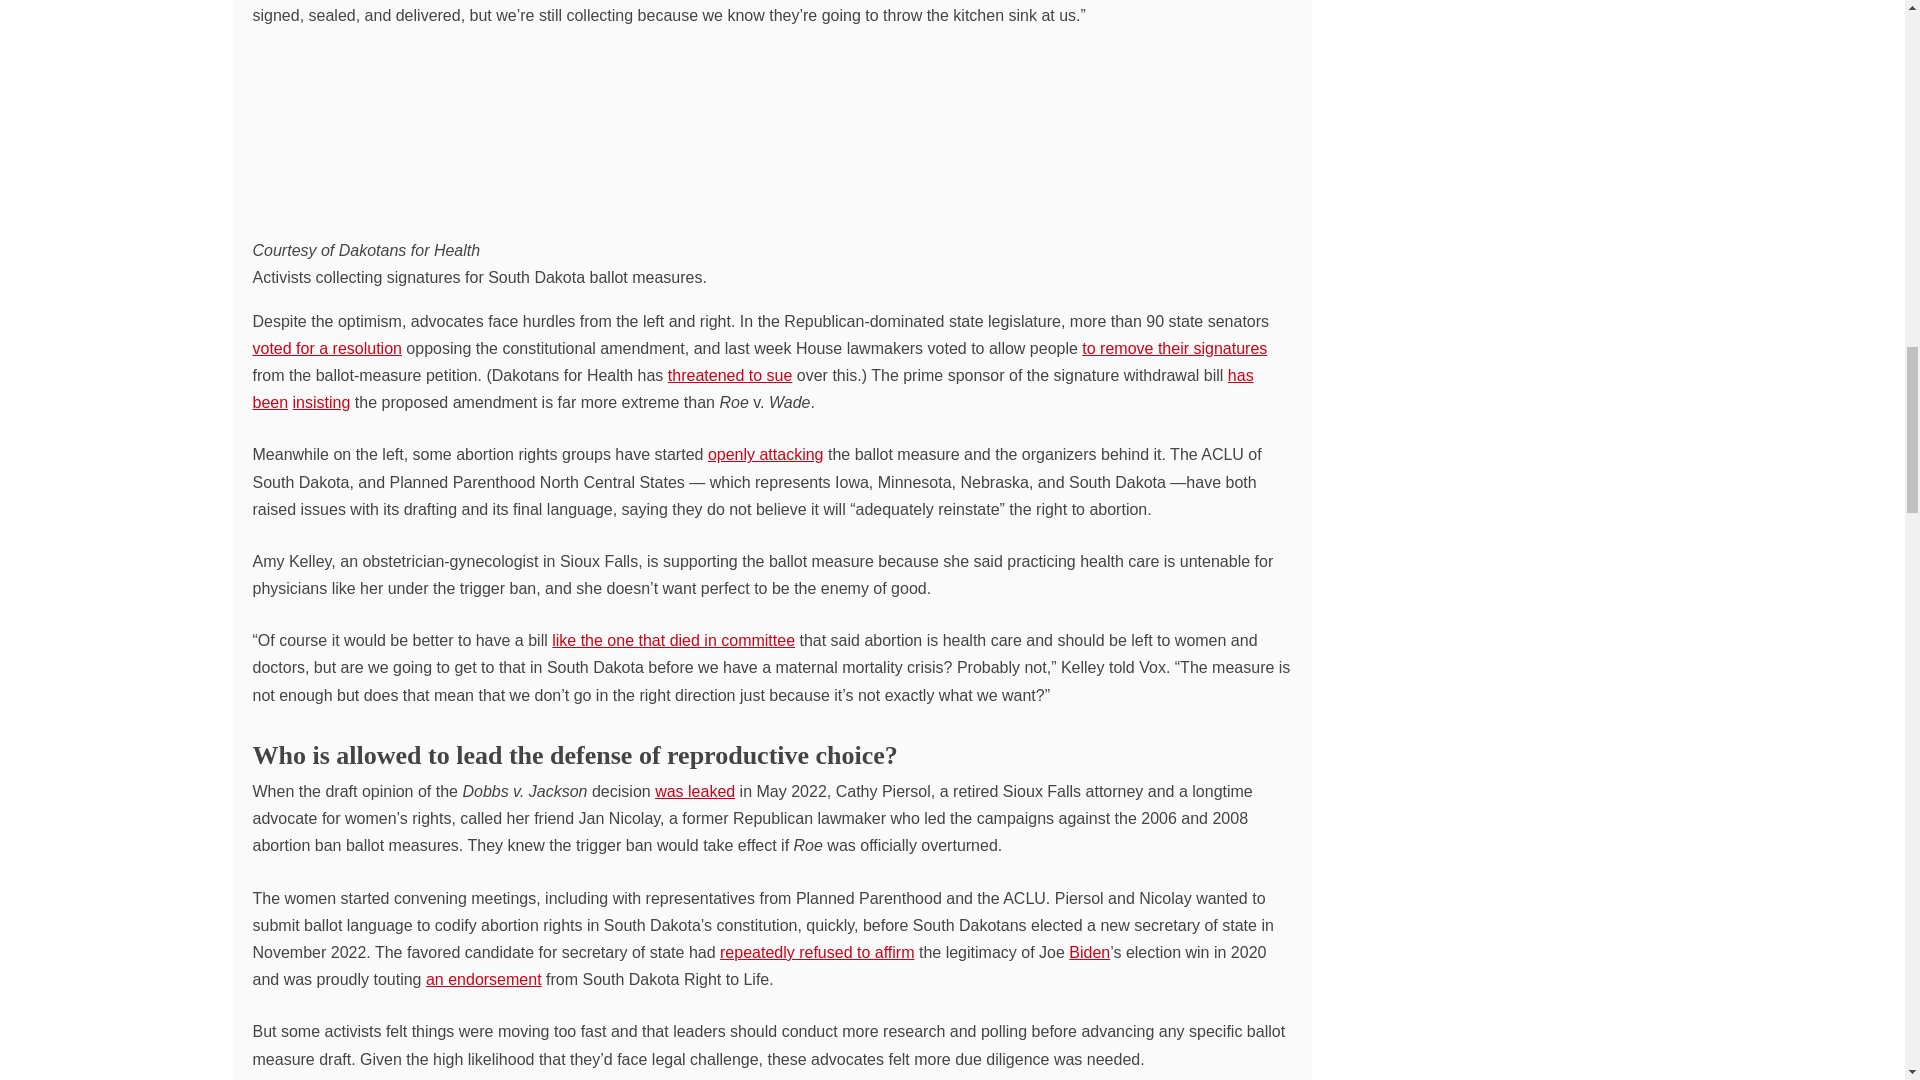 Image resolution: width=1920 pixels, height=1080 pixels. I want to click on like the one that died in committee, so click(673, 640).